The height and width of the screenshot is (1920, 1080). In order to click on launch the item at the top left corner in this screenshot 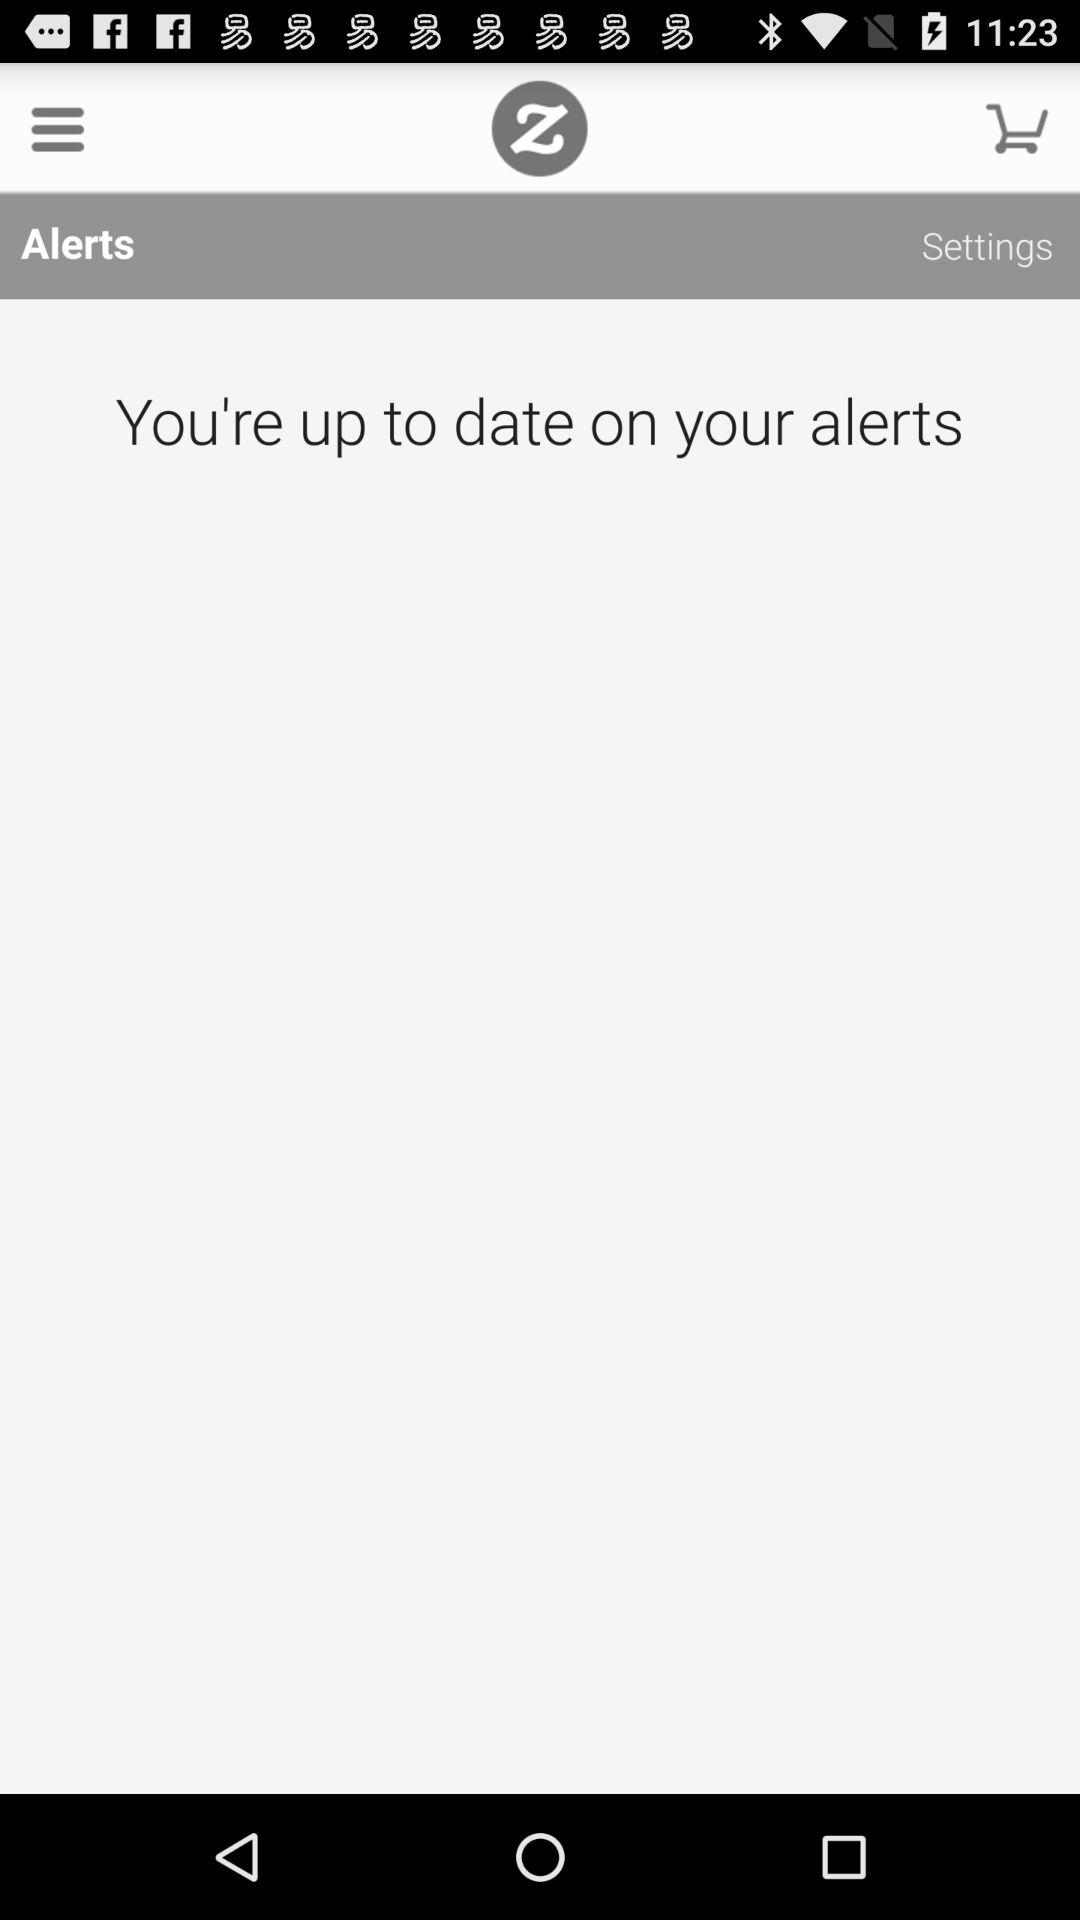, I will do `click(58, 128)`.